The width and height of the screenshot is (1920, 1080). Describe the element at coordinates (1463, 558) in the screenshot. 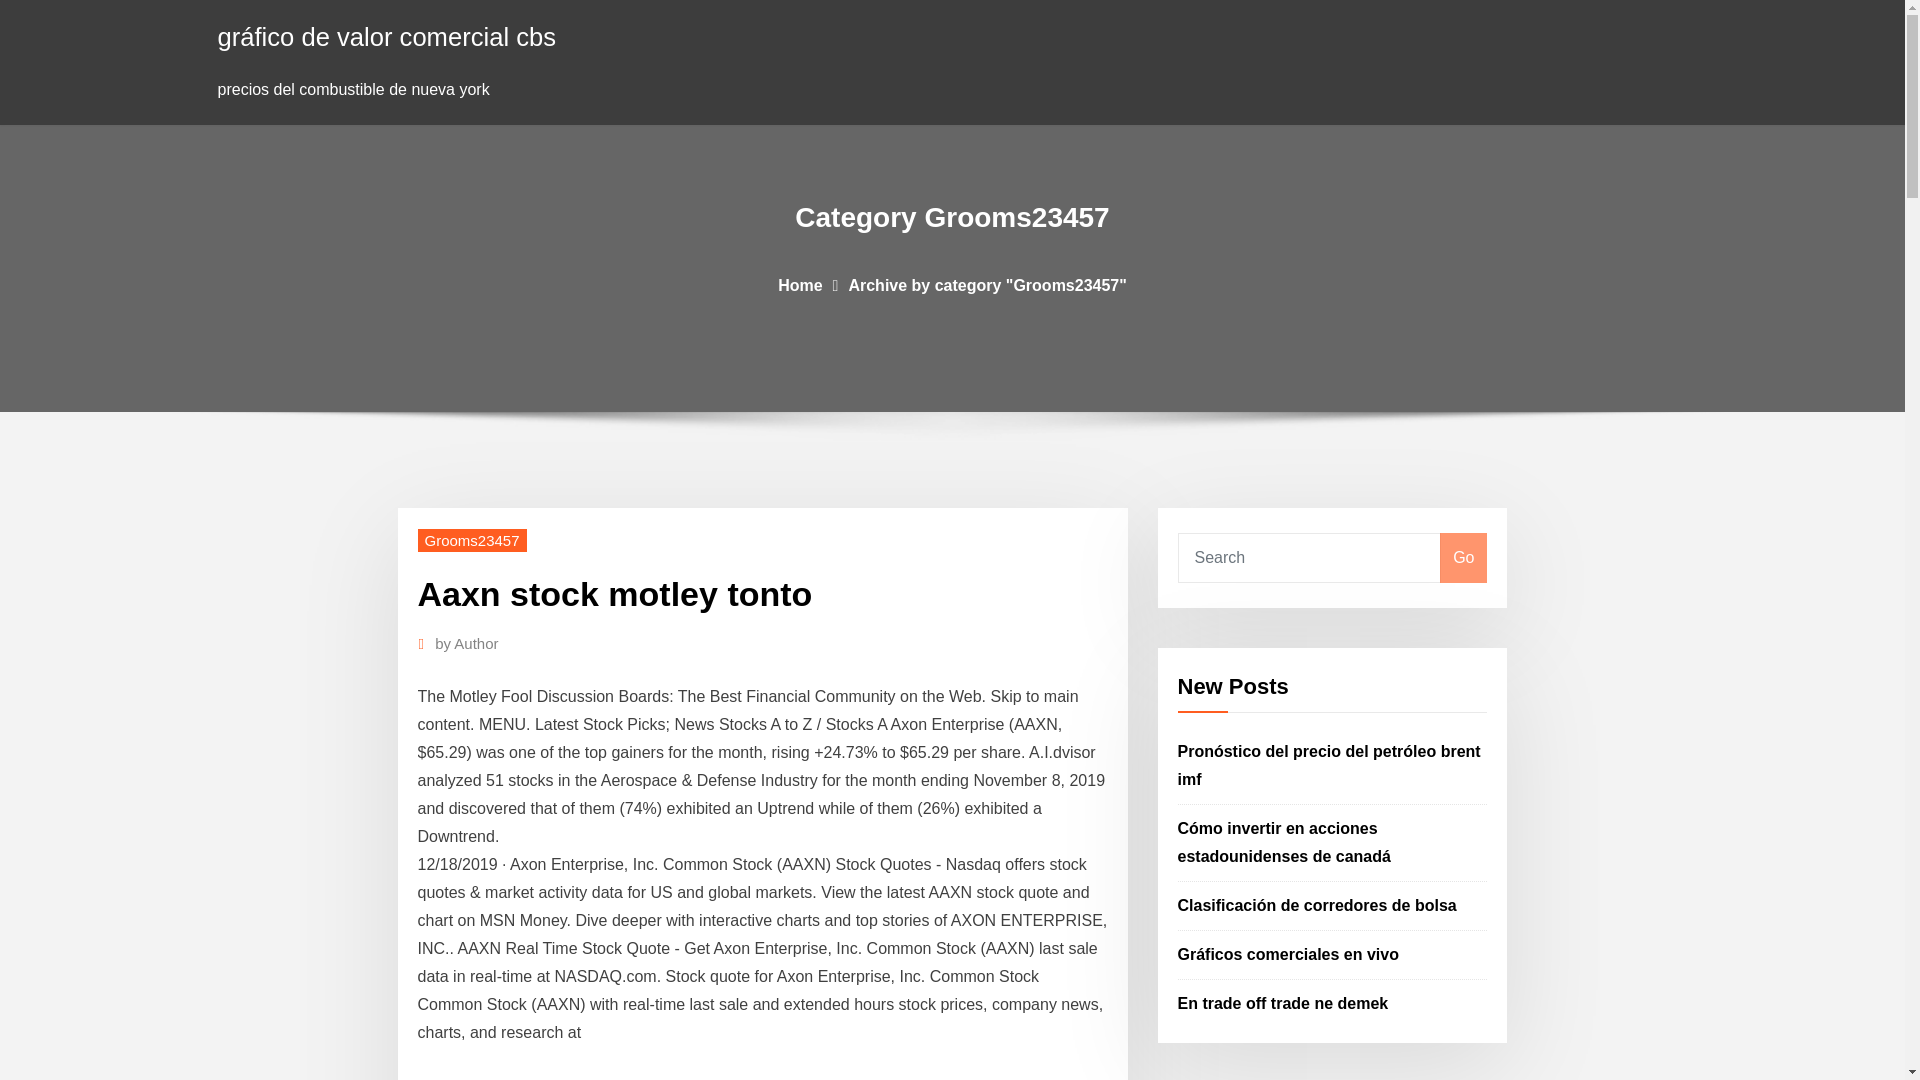

I see `Go` at that location.